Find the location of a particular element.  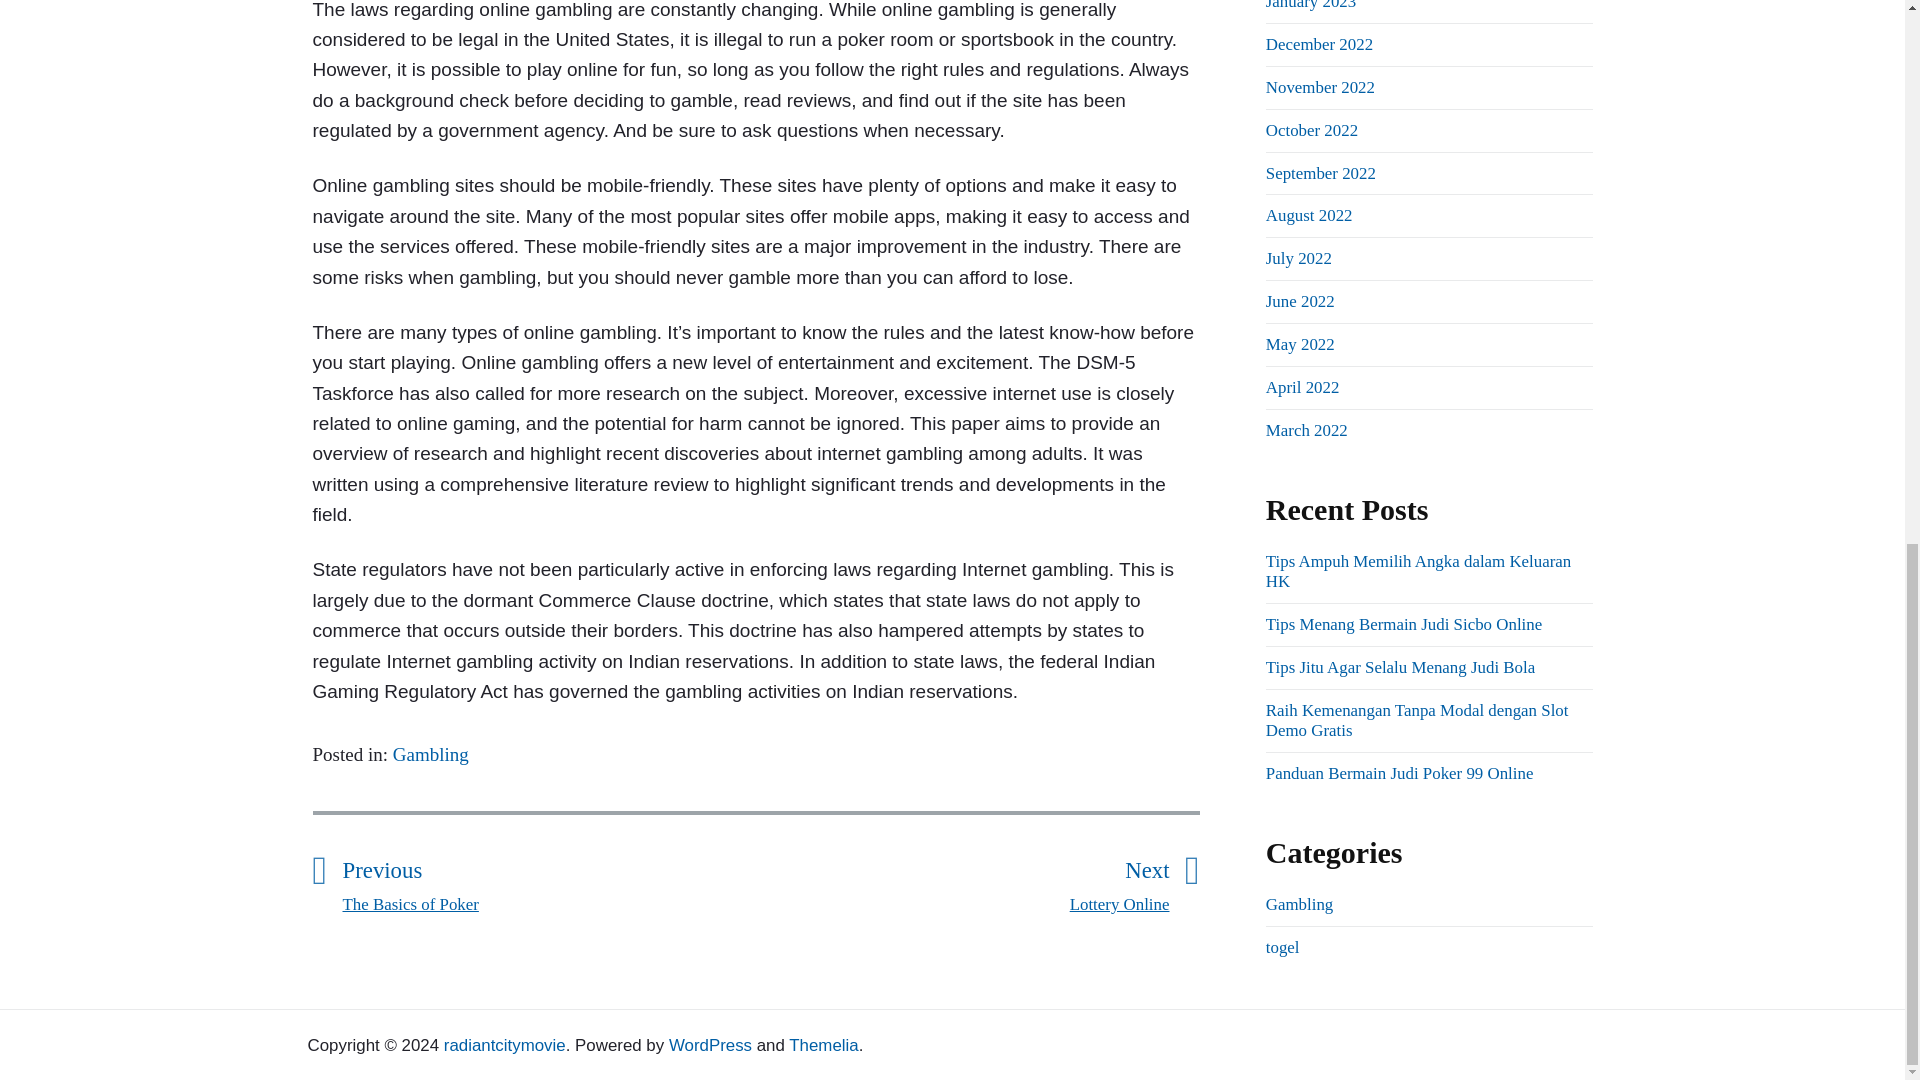

May 2022 is located at coordinates (1403, 624).